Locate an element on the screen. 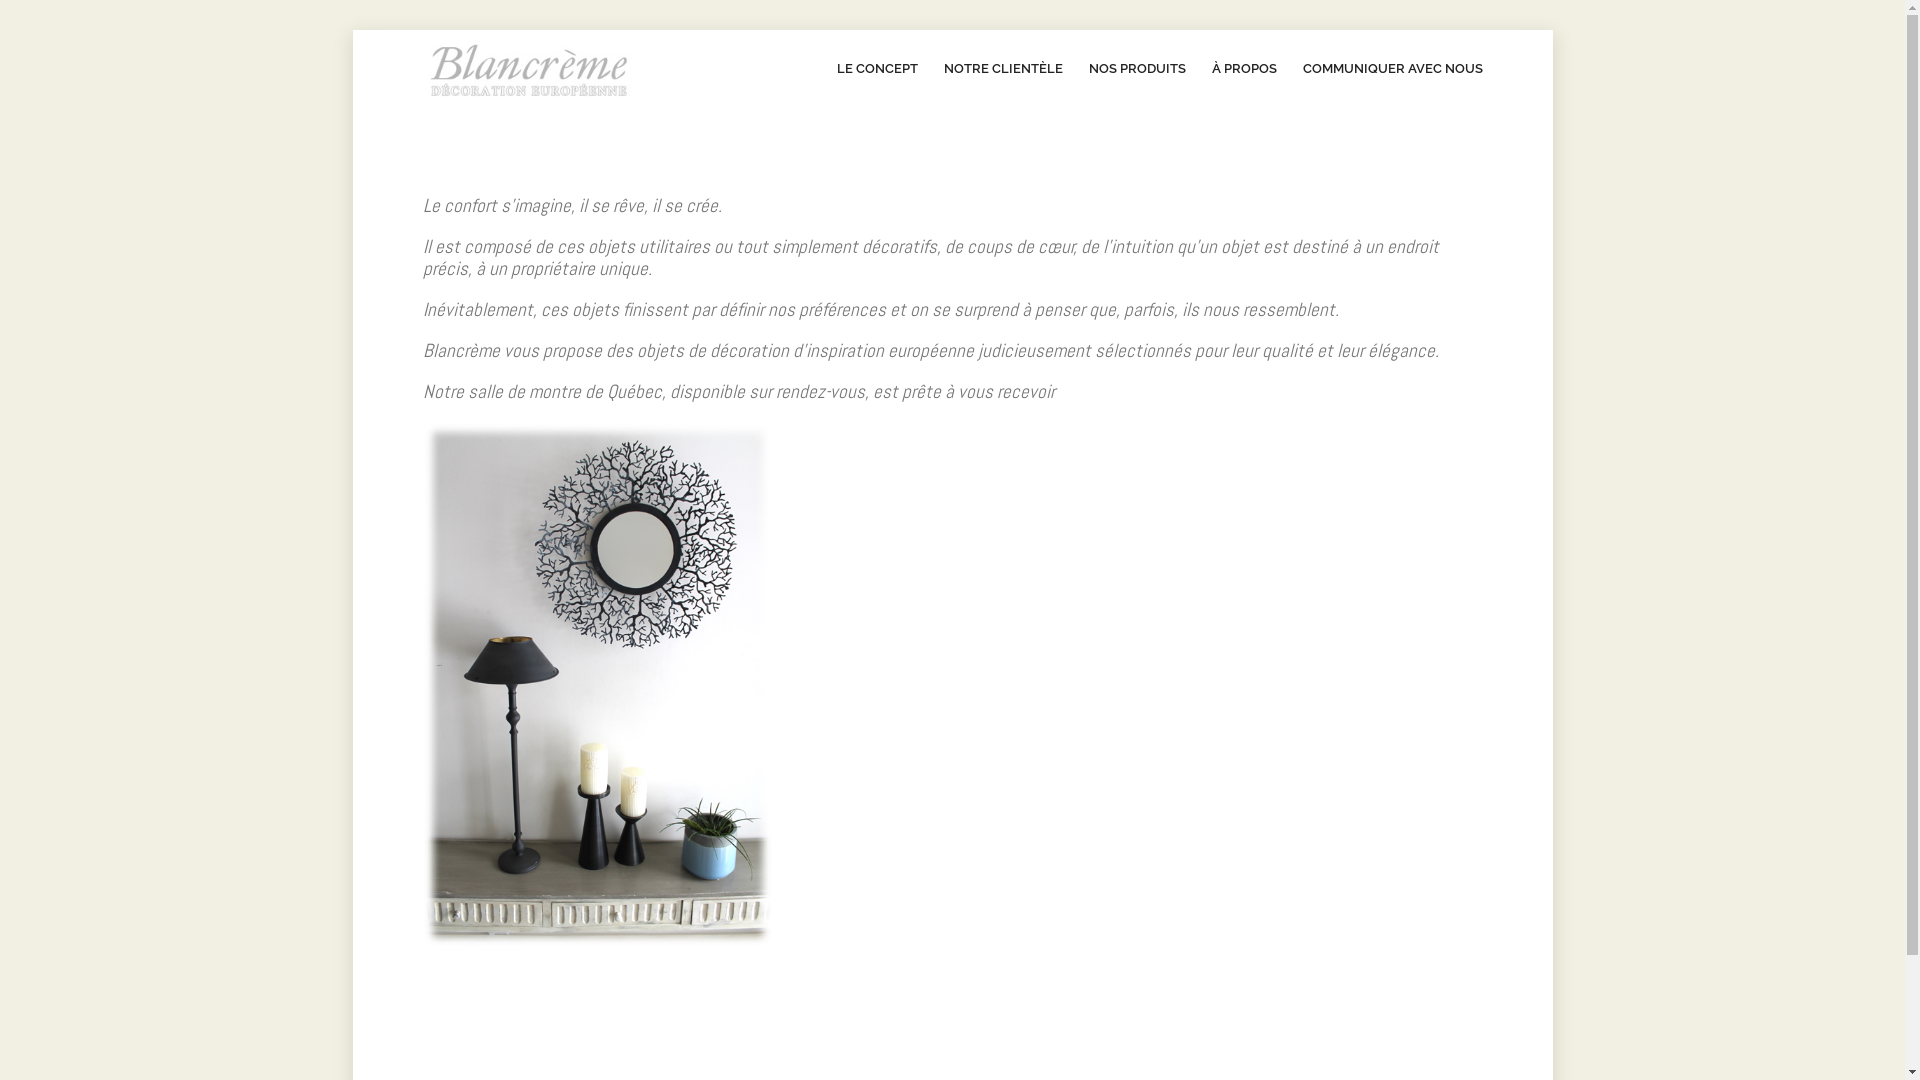  NOS PRODUITS is located at coordinates (1136, 68).